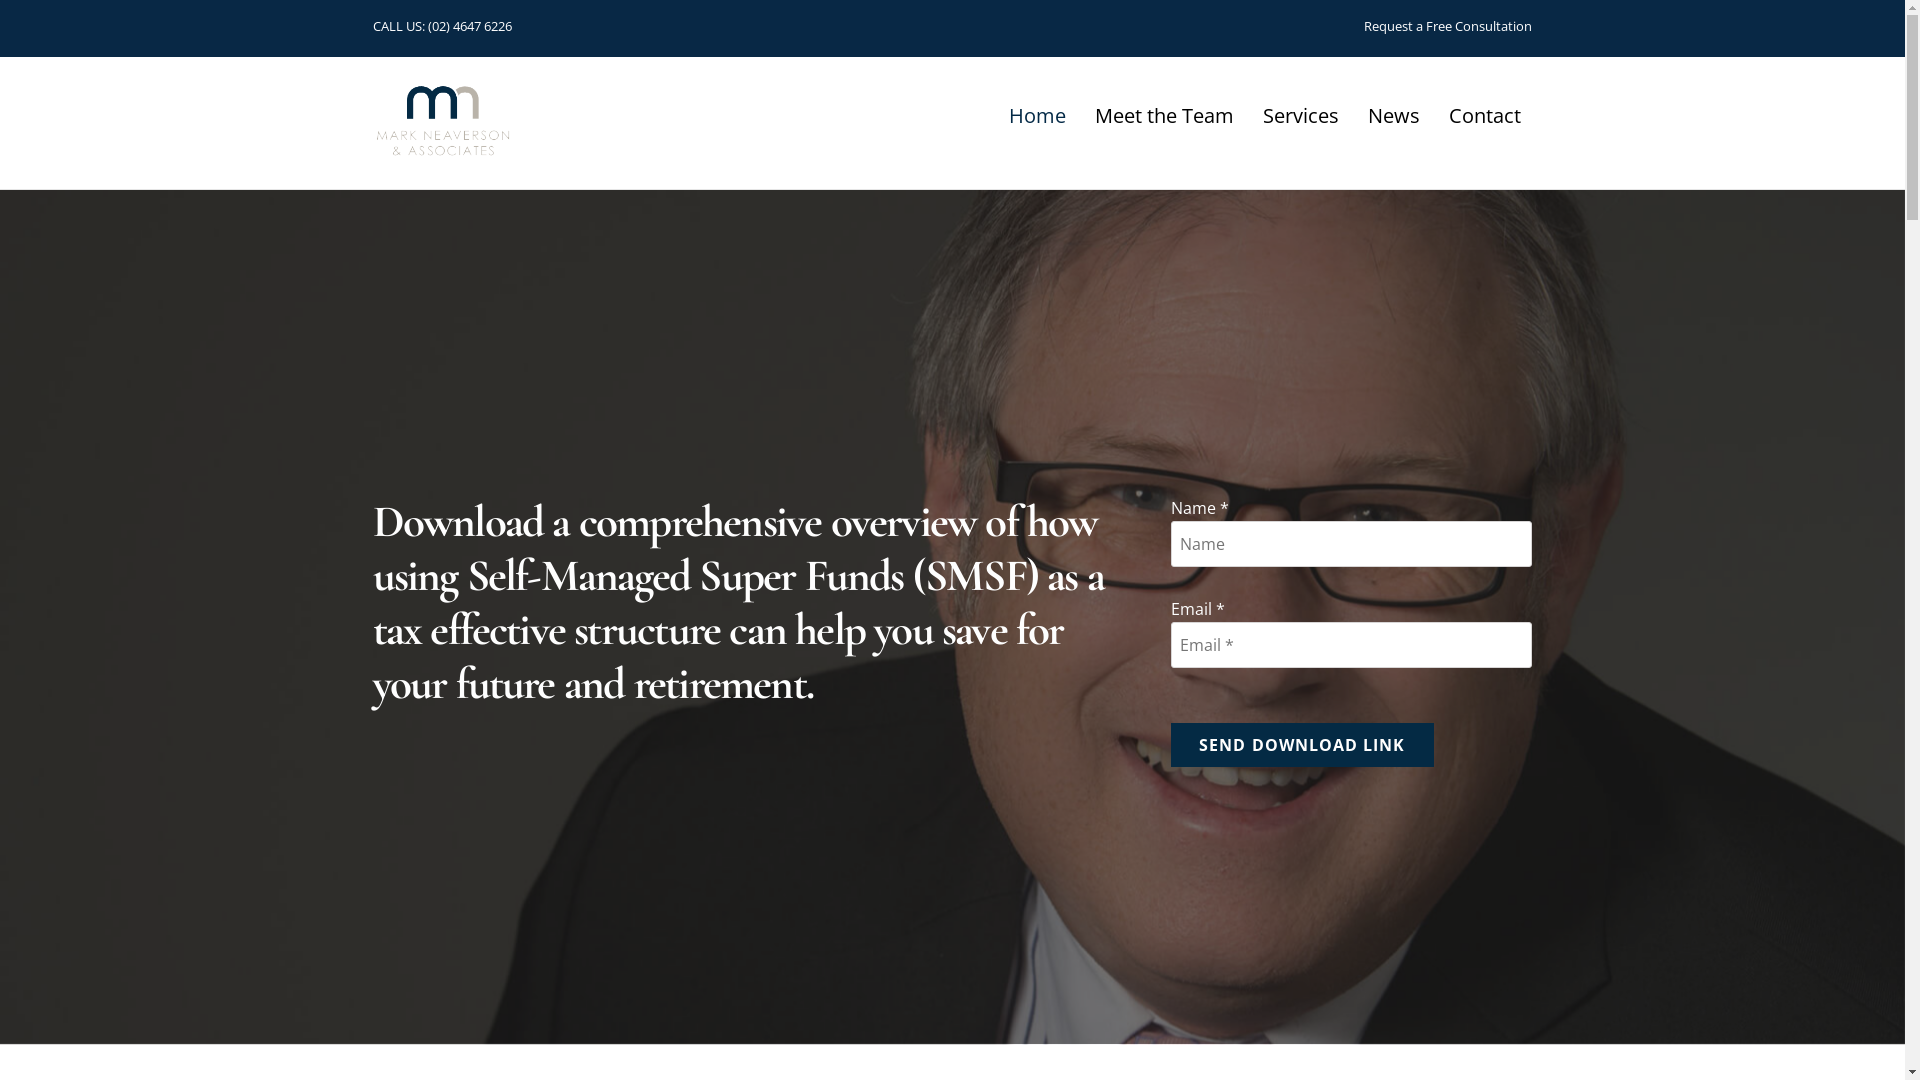 The width and height of the screenshot is (1920, 1080). I want to click on Send Download Link, so click(1302, 745).